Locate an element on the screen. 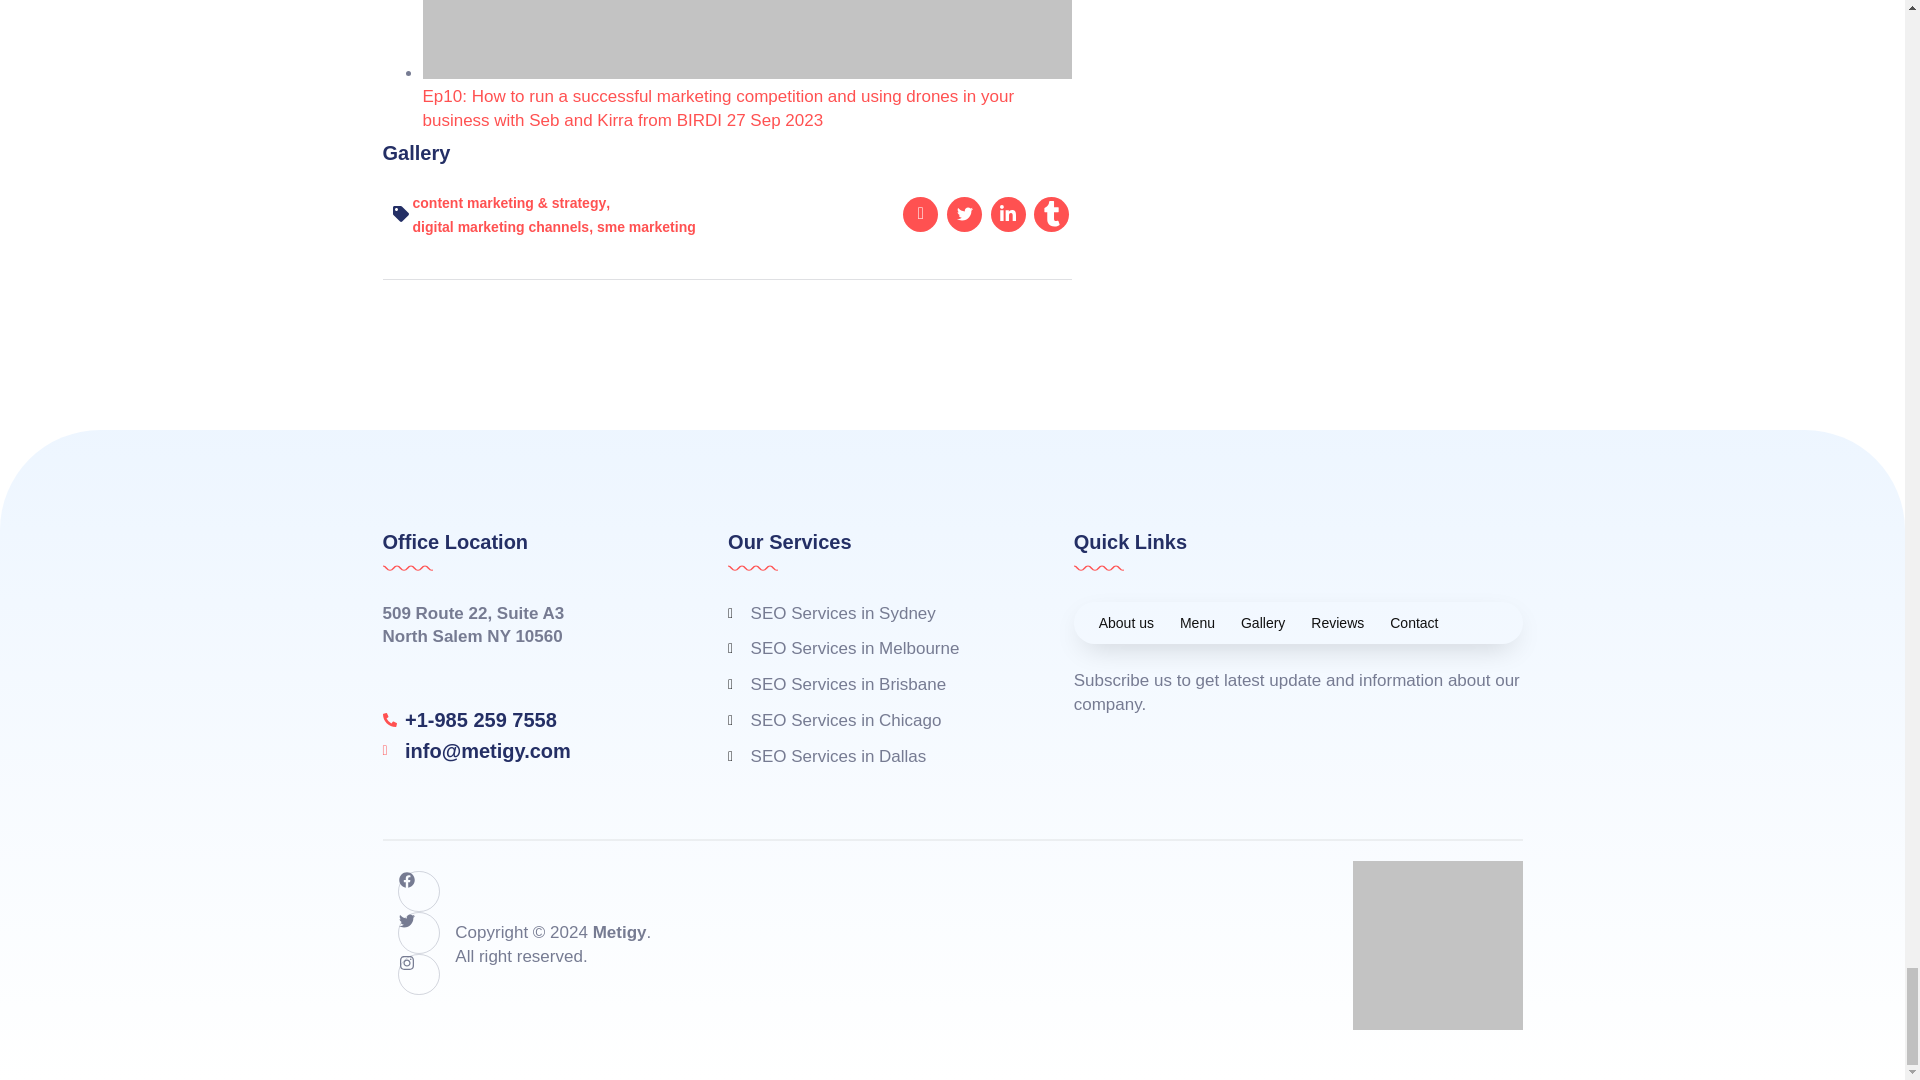 This screenshot has width=1920, height=1080. SEO Services in Chicago is located at coordinates (870, 720).